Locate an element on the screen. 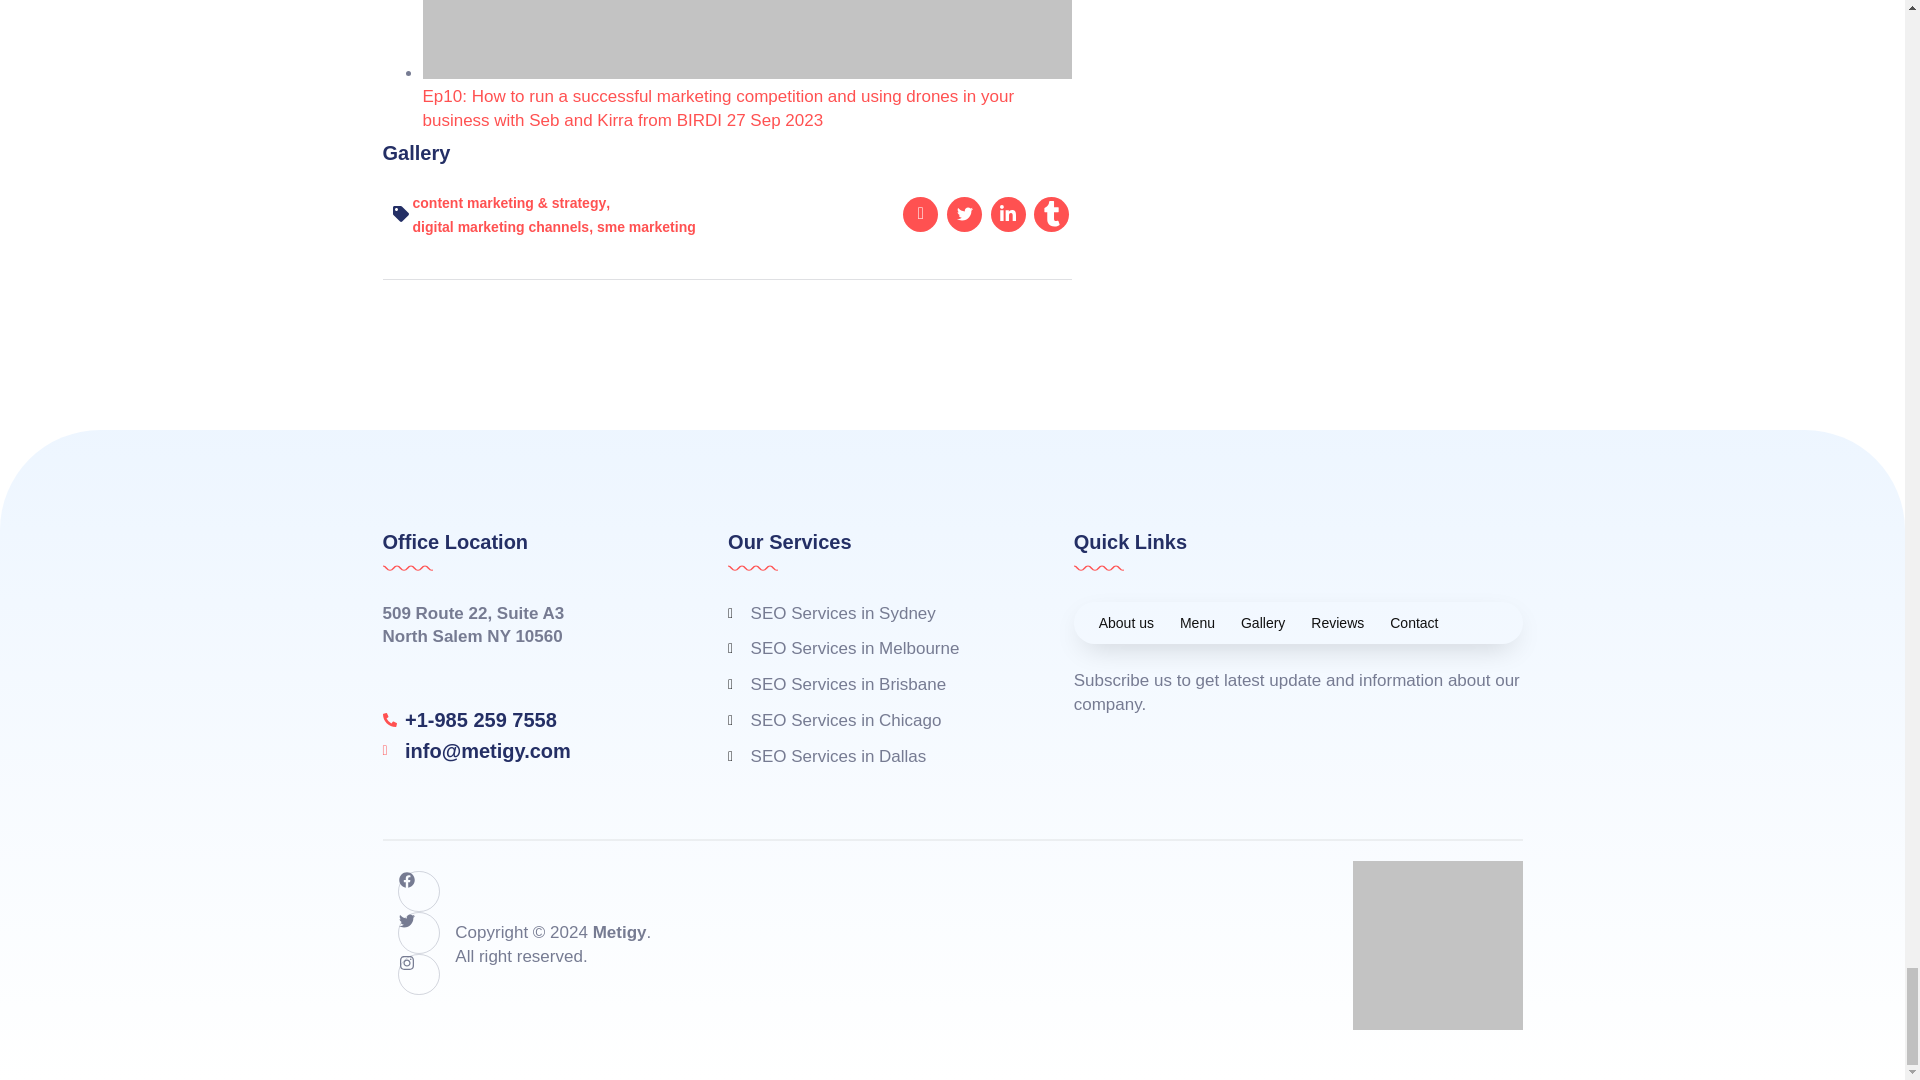 This screenshot has width=1920, height=1080. SEO Services in Chicago is located at coordinates (870, 720).